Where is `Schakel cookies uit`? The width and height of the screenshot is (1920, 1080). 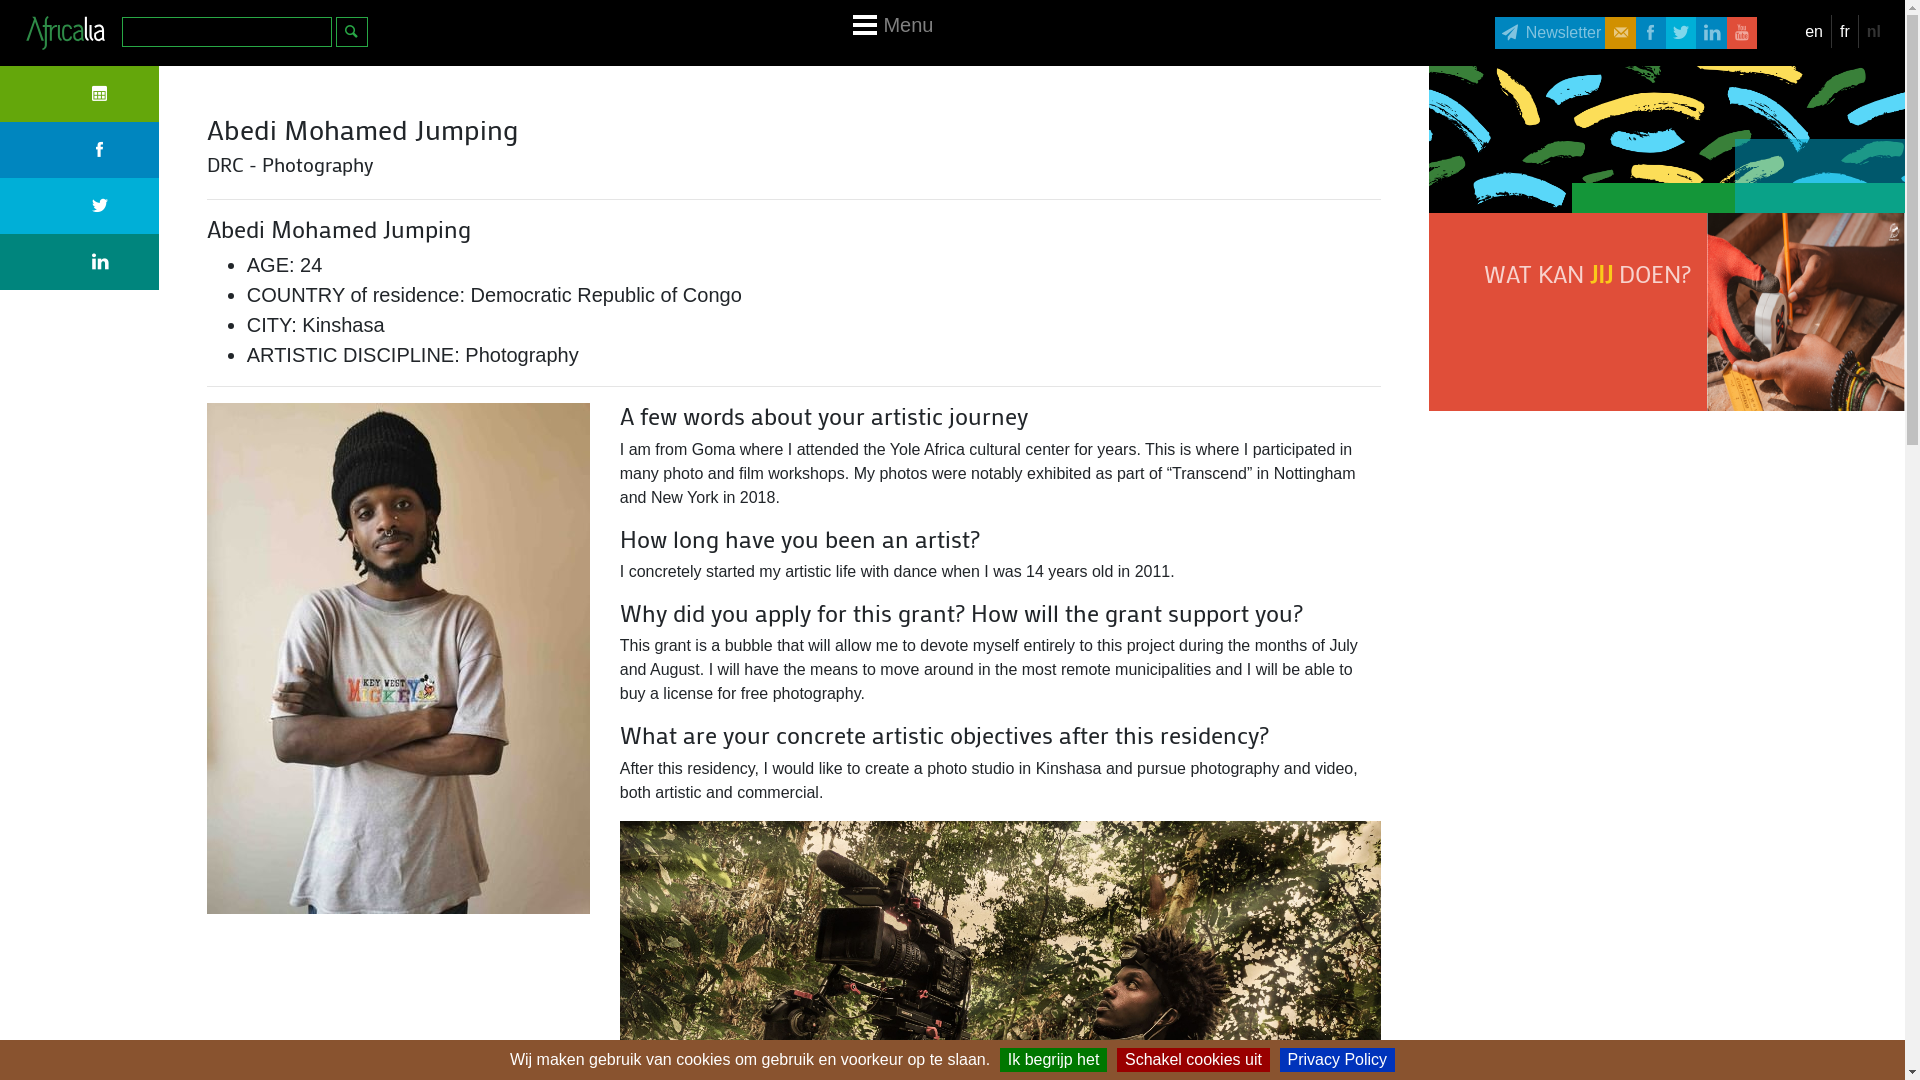 Schakel cookies uit is located at coordinates (1194, 1060).